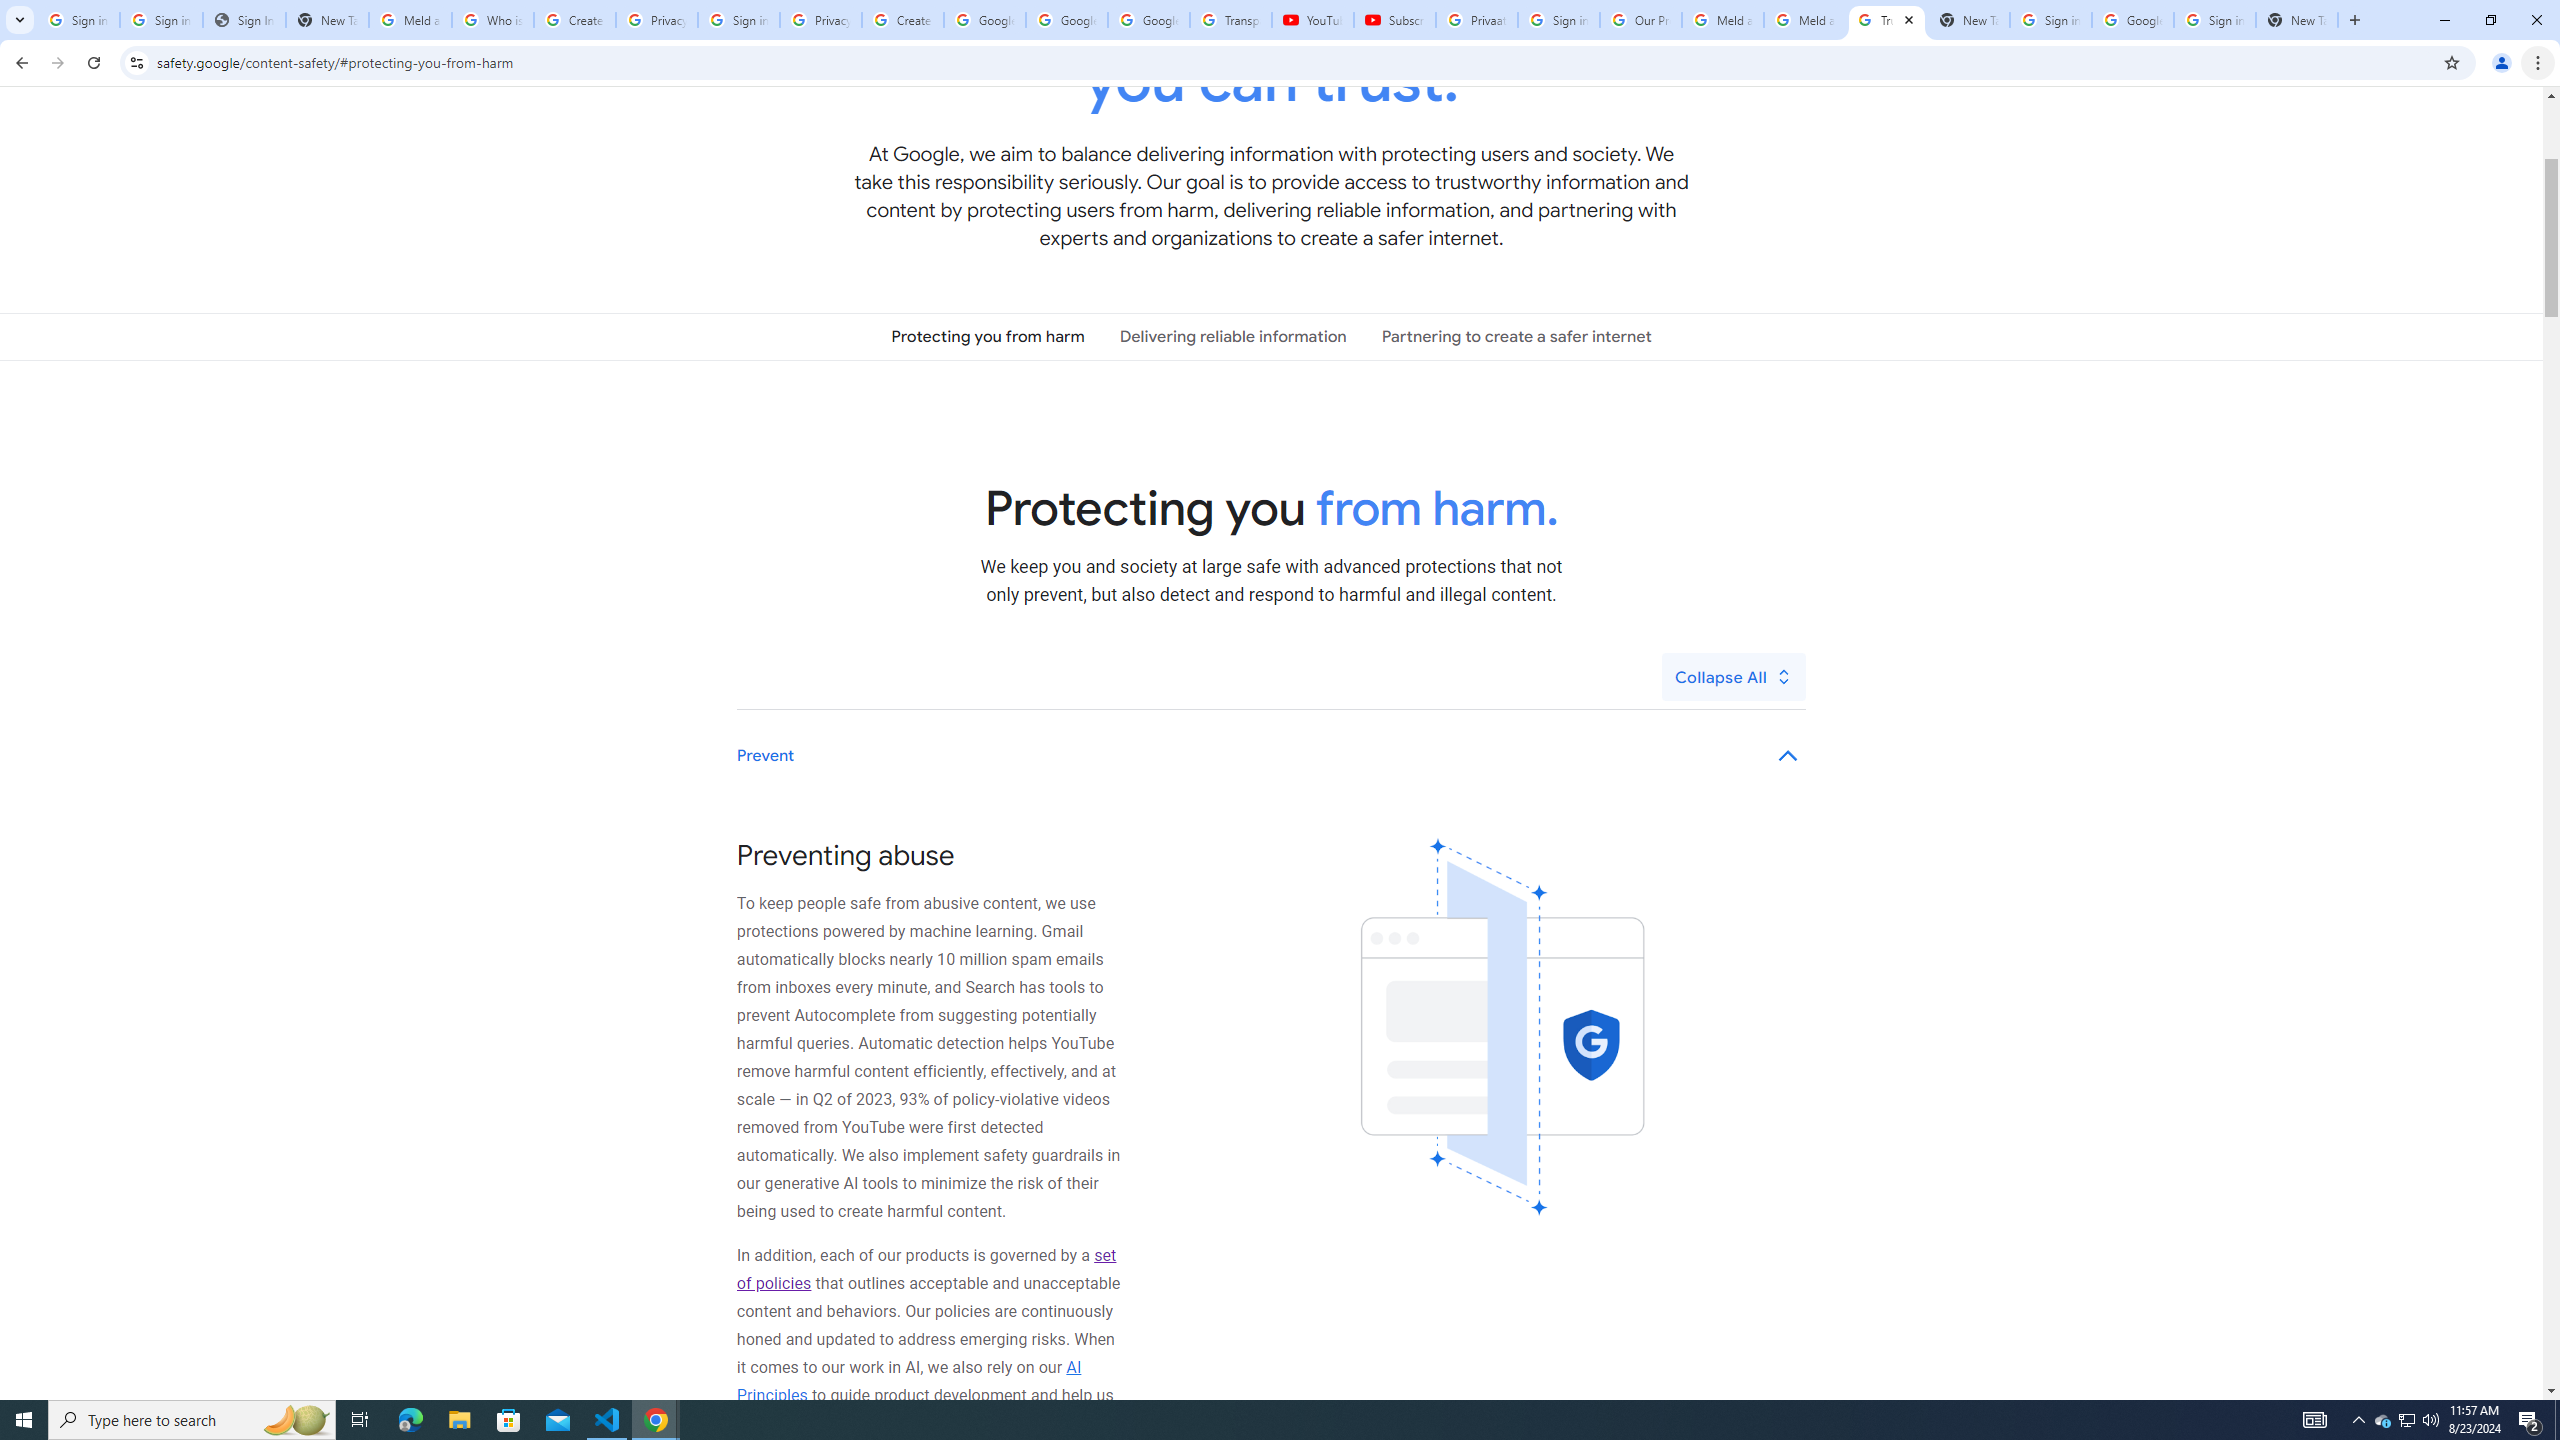  What do you see at coordinates (2133, 20) in the screenshot?
I see `Google Cybersecurity Innovations - Google Safety Center` at bounding box center [2133, 20].